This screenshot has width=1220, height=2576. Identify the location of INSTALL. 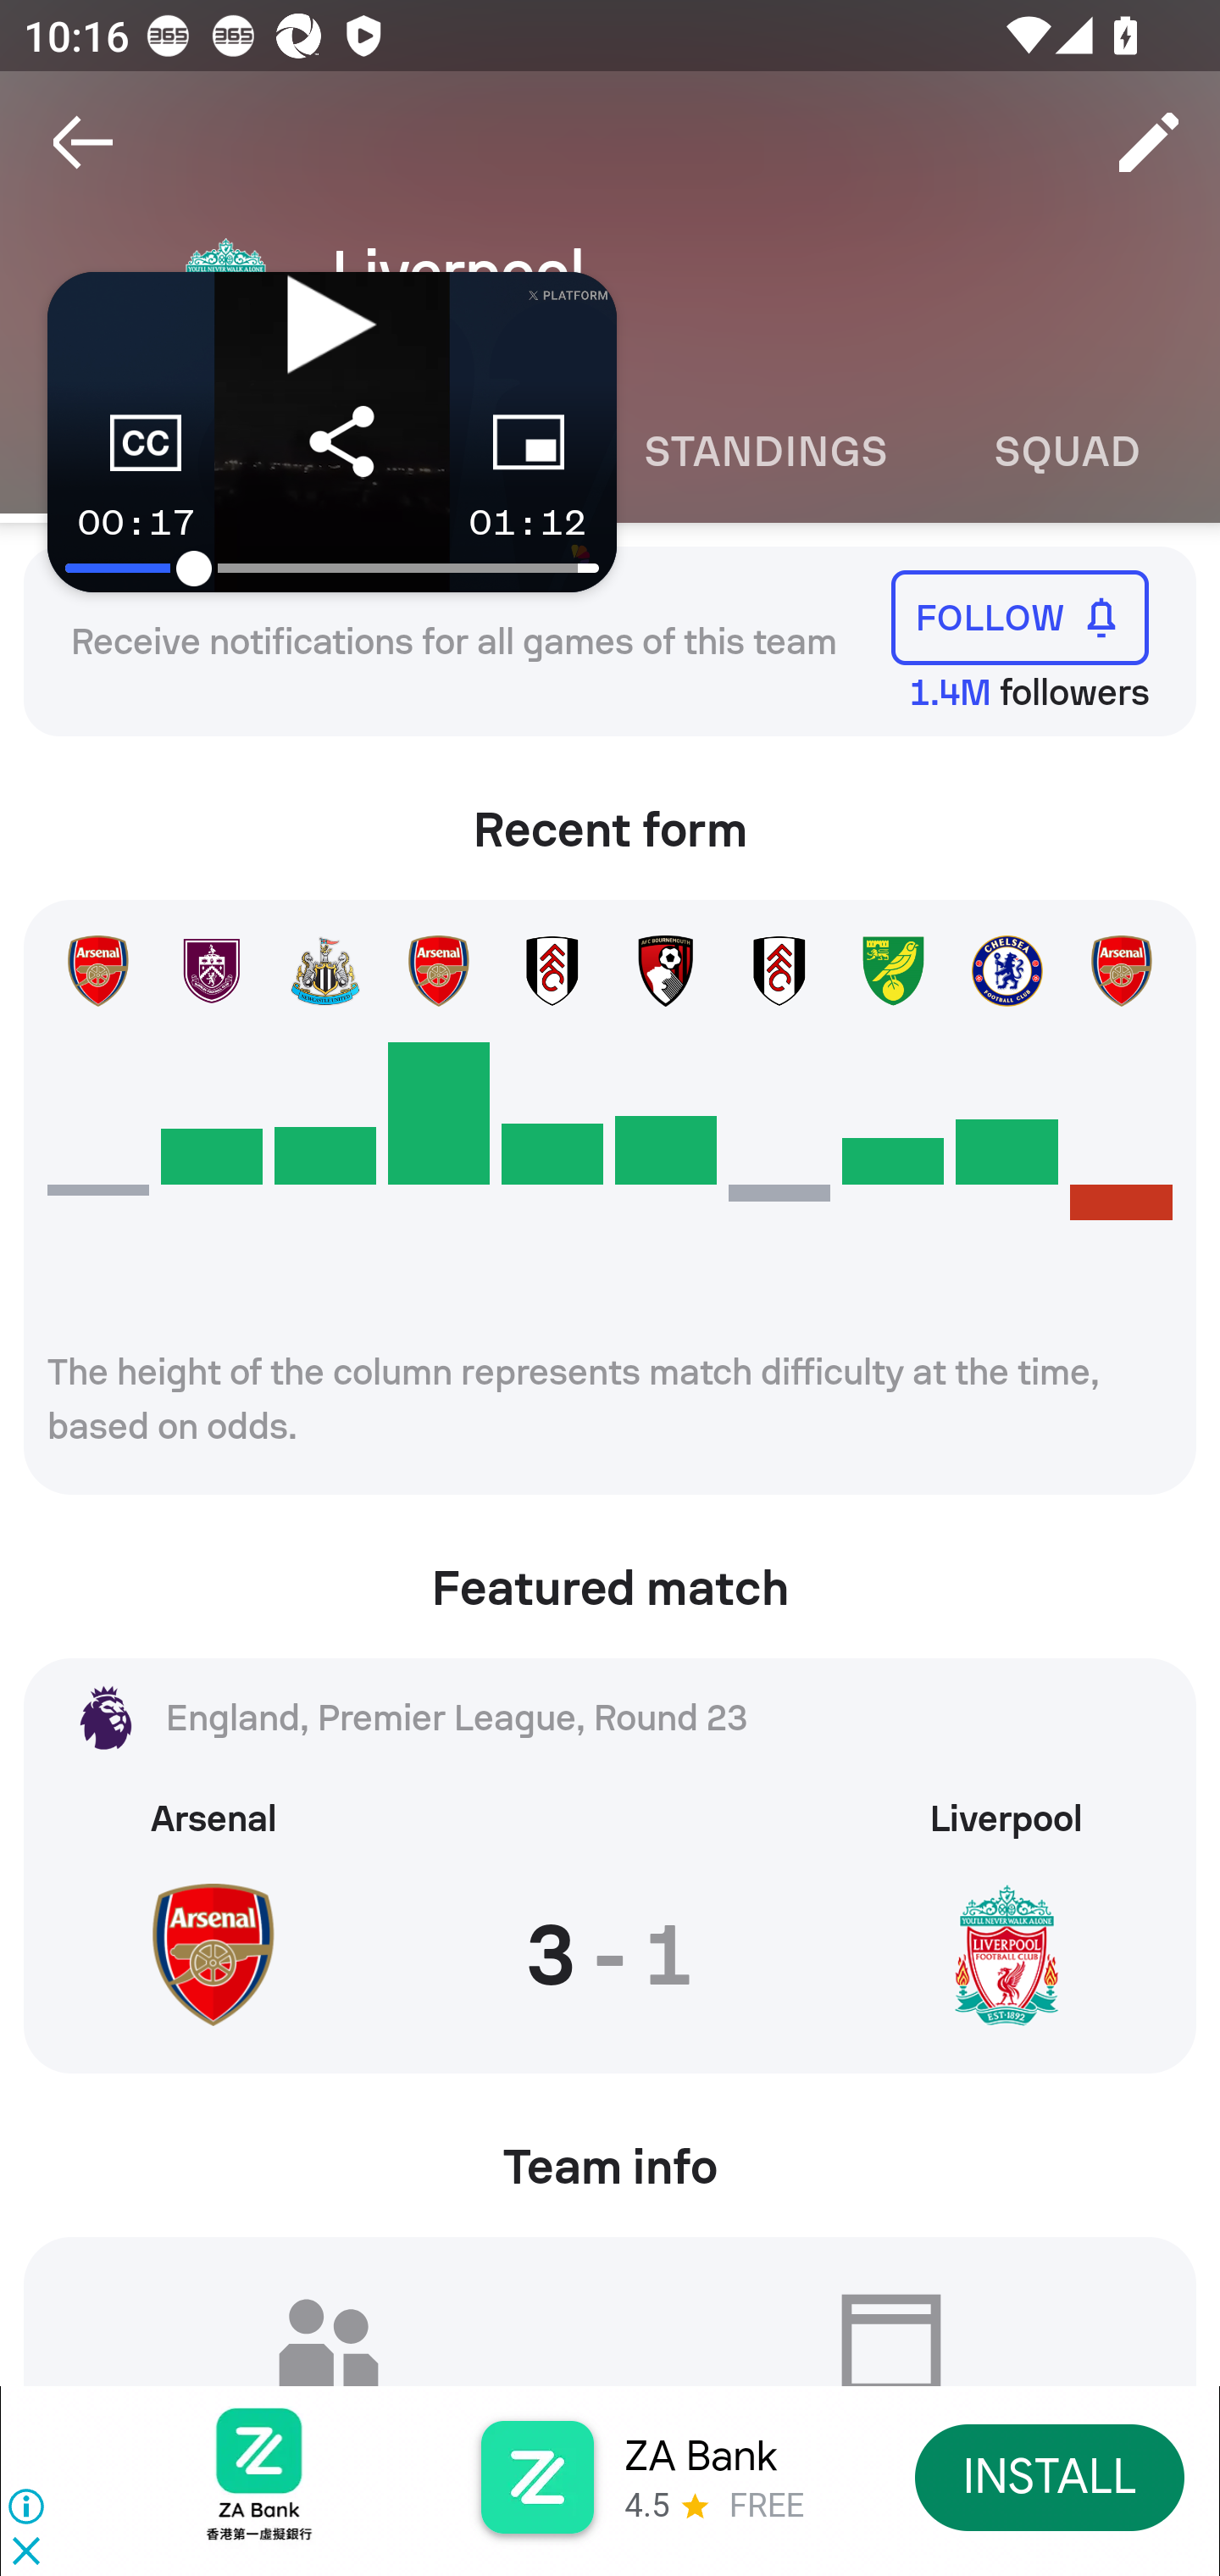
(1051, 2476).